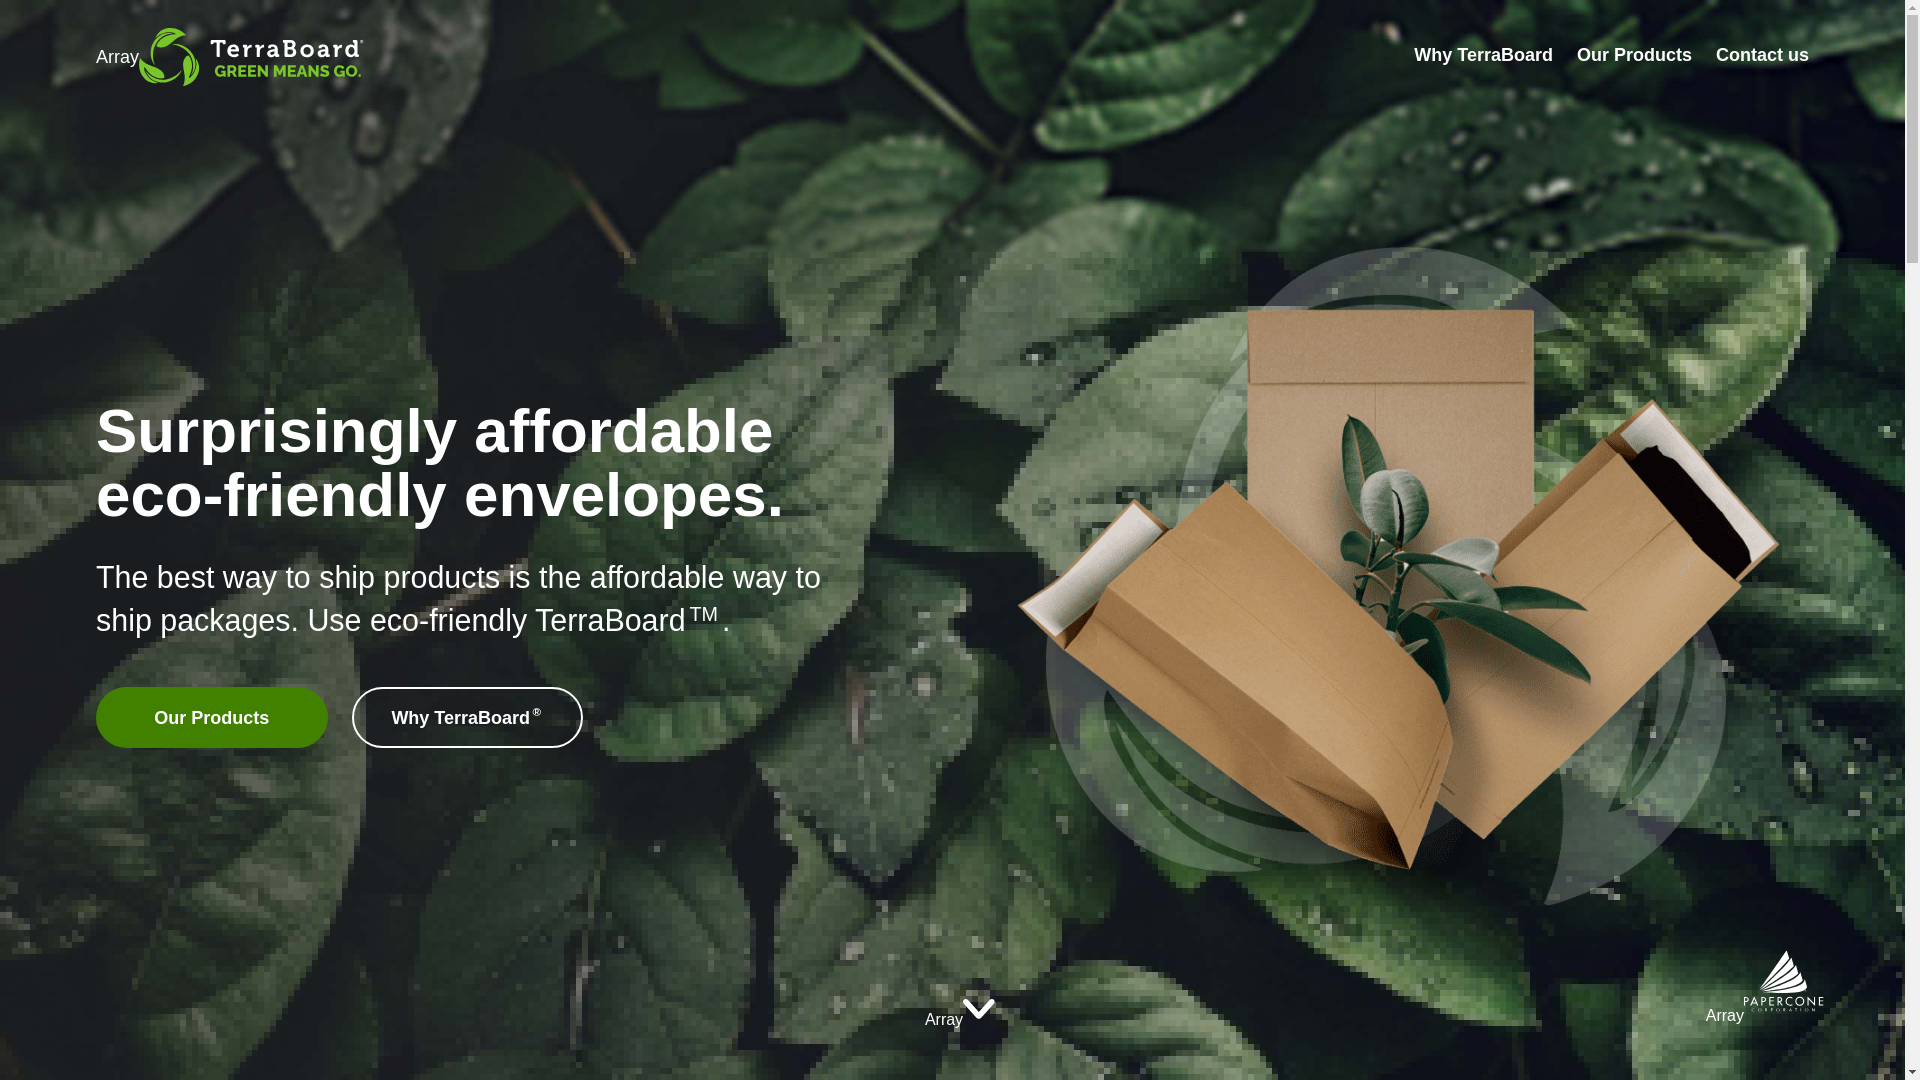 Image resolution: width=1920 pixels, height=1080 pixels. I want to click on Search, so click(1212, 3).